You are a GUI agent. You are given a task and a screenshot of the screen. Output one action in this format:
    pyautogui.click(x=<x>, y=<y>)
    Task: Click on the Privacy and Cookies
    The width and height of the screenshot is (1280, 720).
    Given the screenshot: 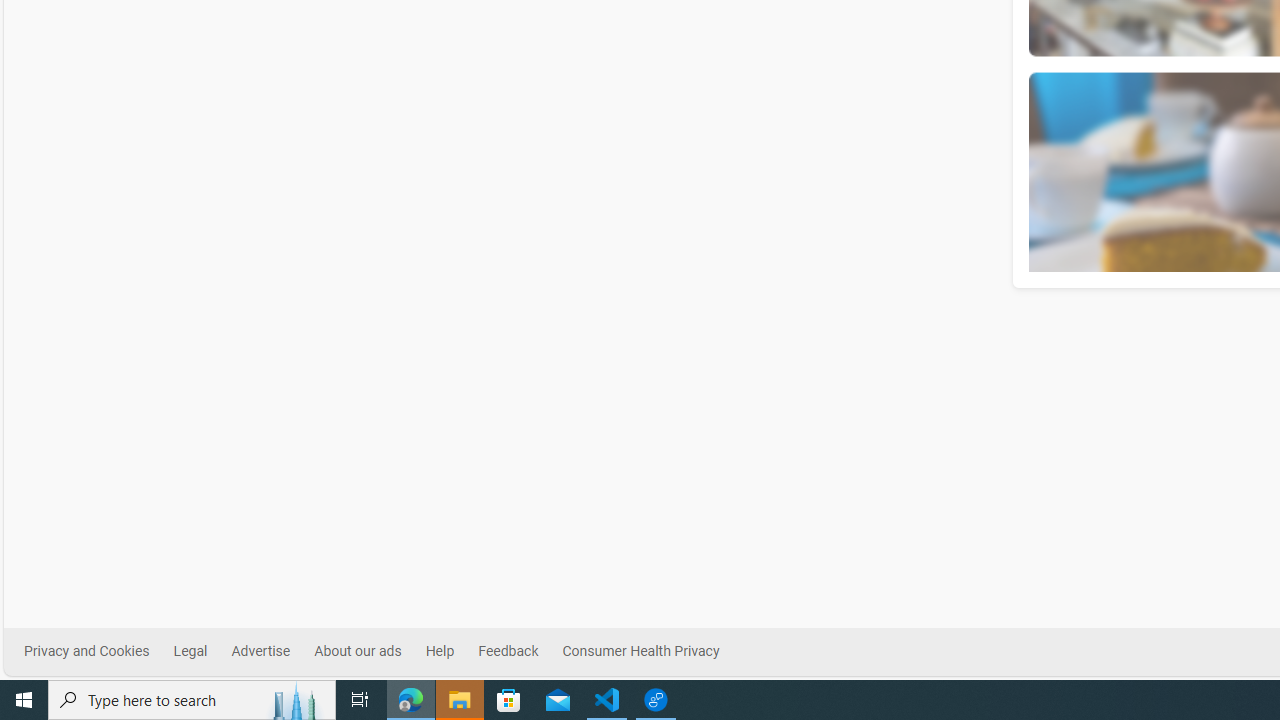 What is the action you would take?
    pyautogui.click(x=86, y=651)
    